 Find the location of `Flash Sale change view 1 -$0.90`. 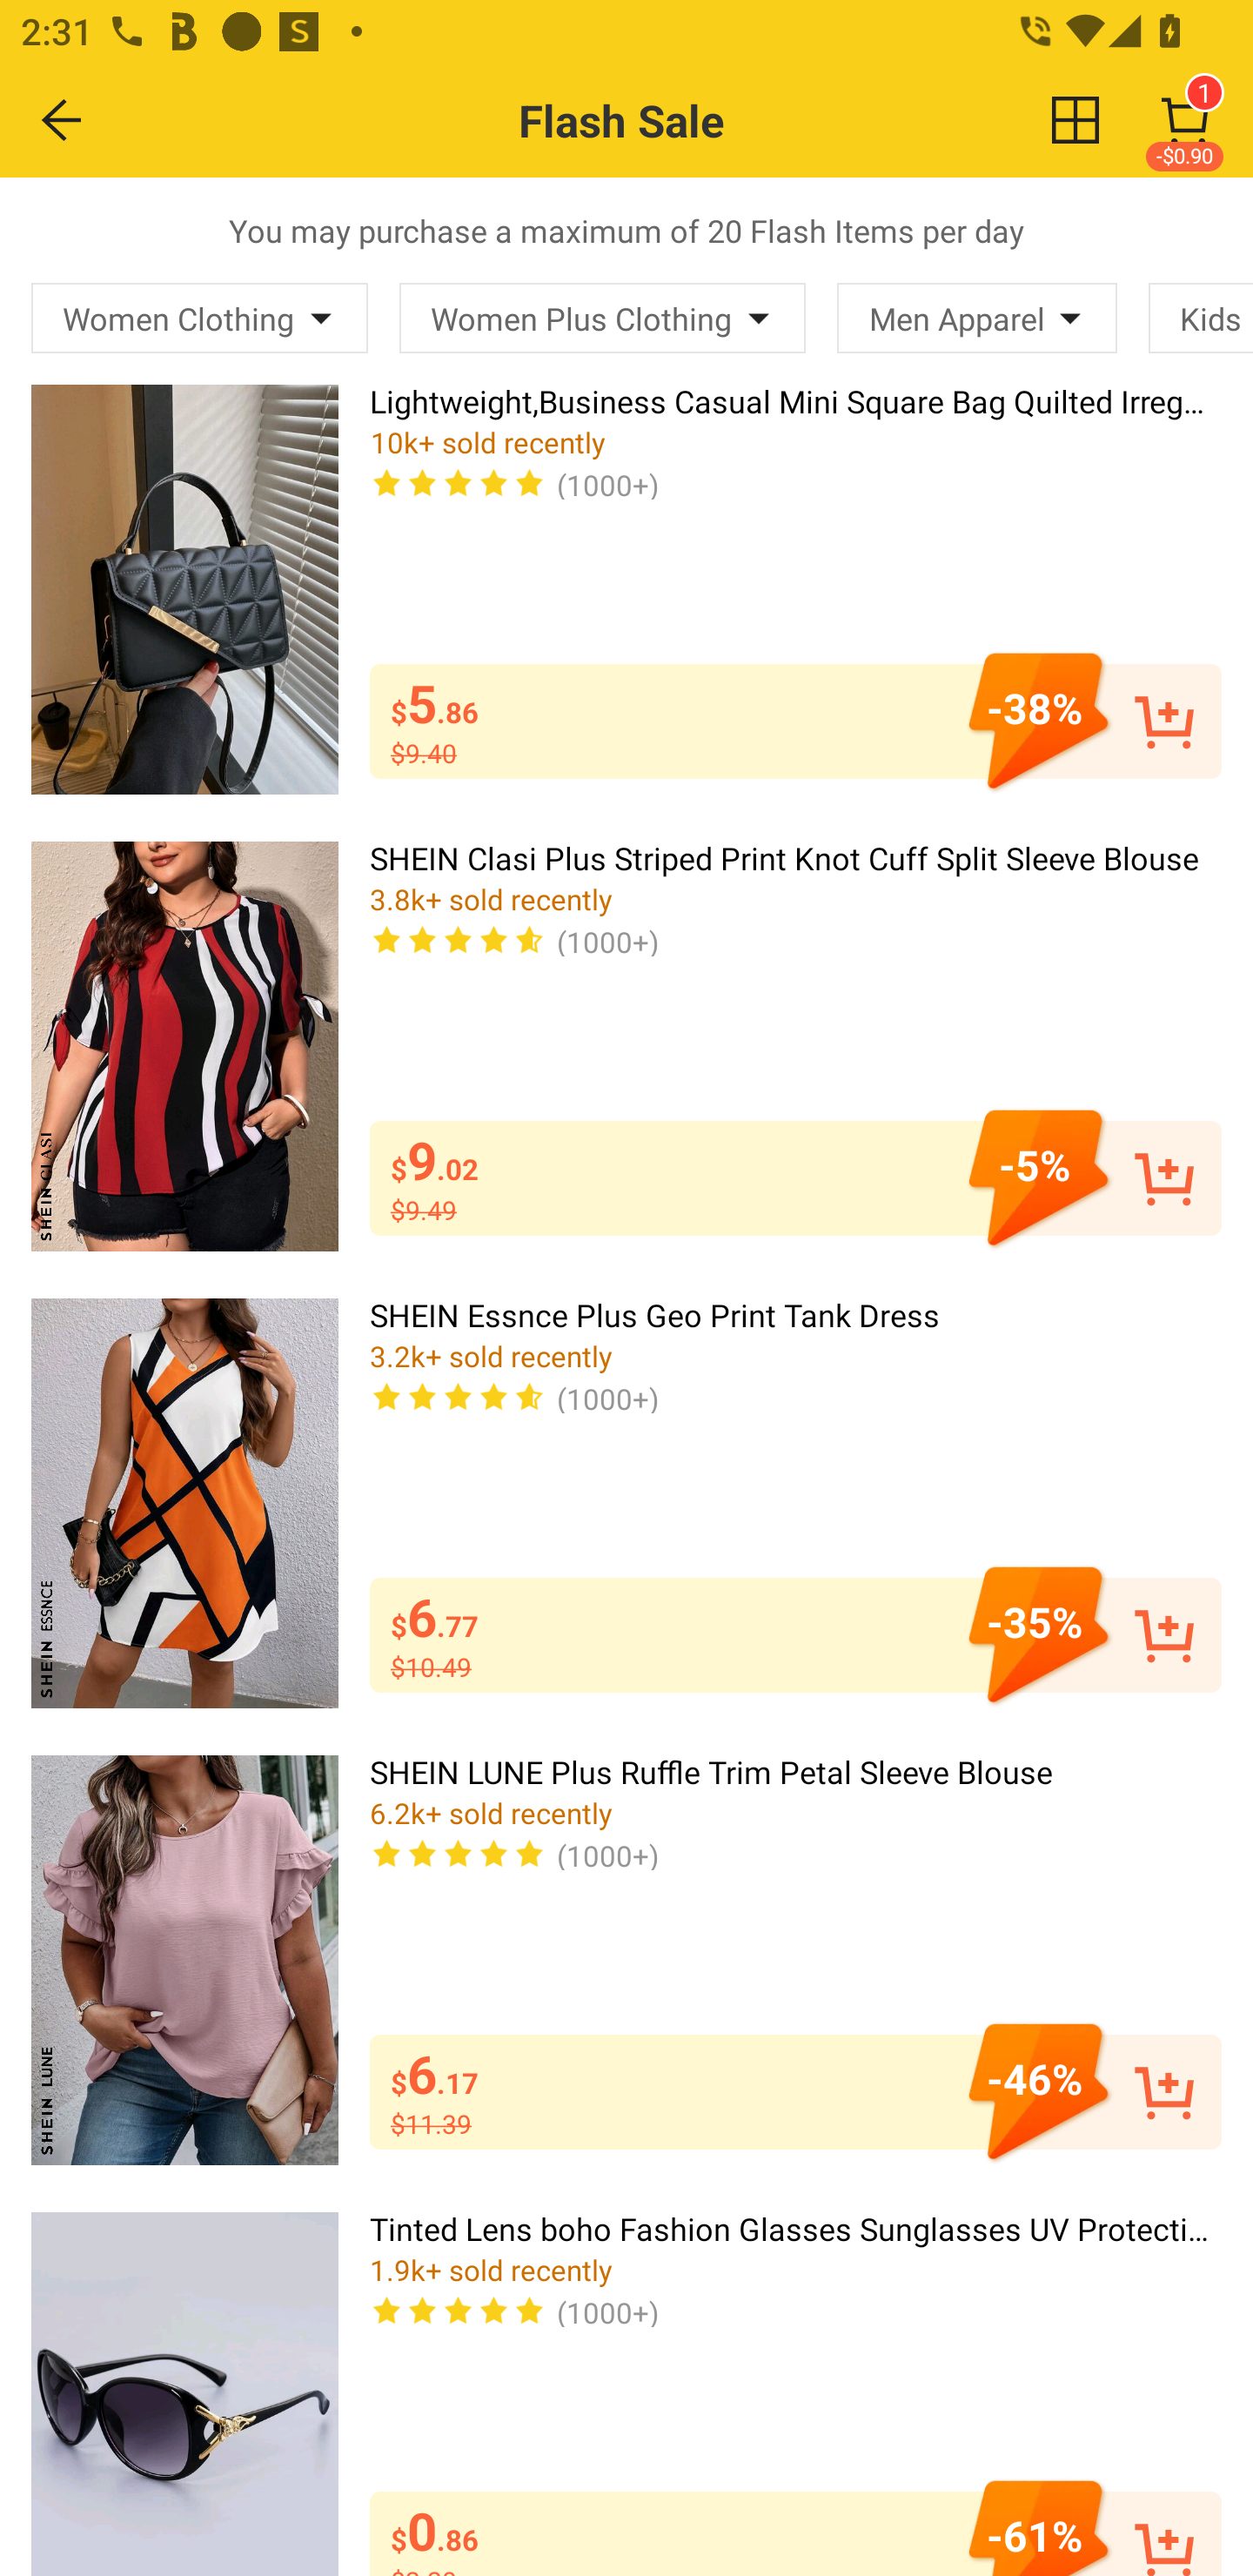

Flash Sale change view 1 -$0.90 is located at coordinates (689, 120).